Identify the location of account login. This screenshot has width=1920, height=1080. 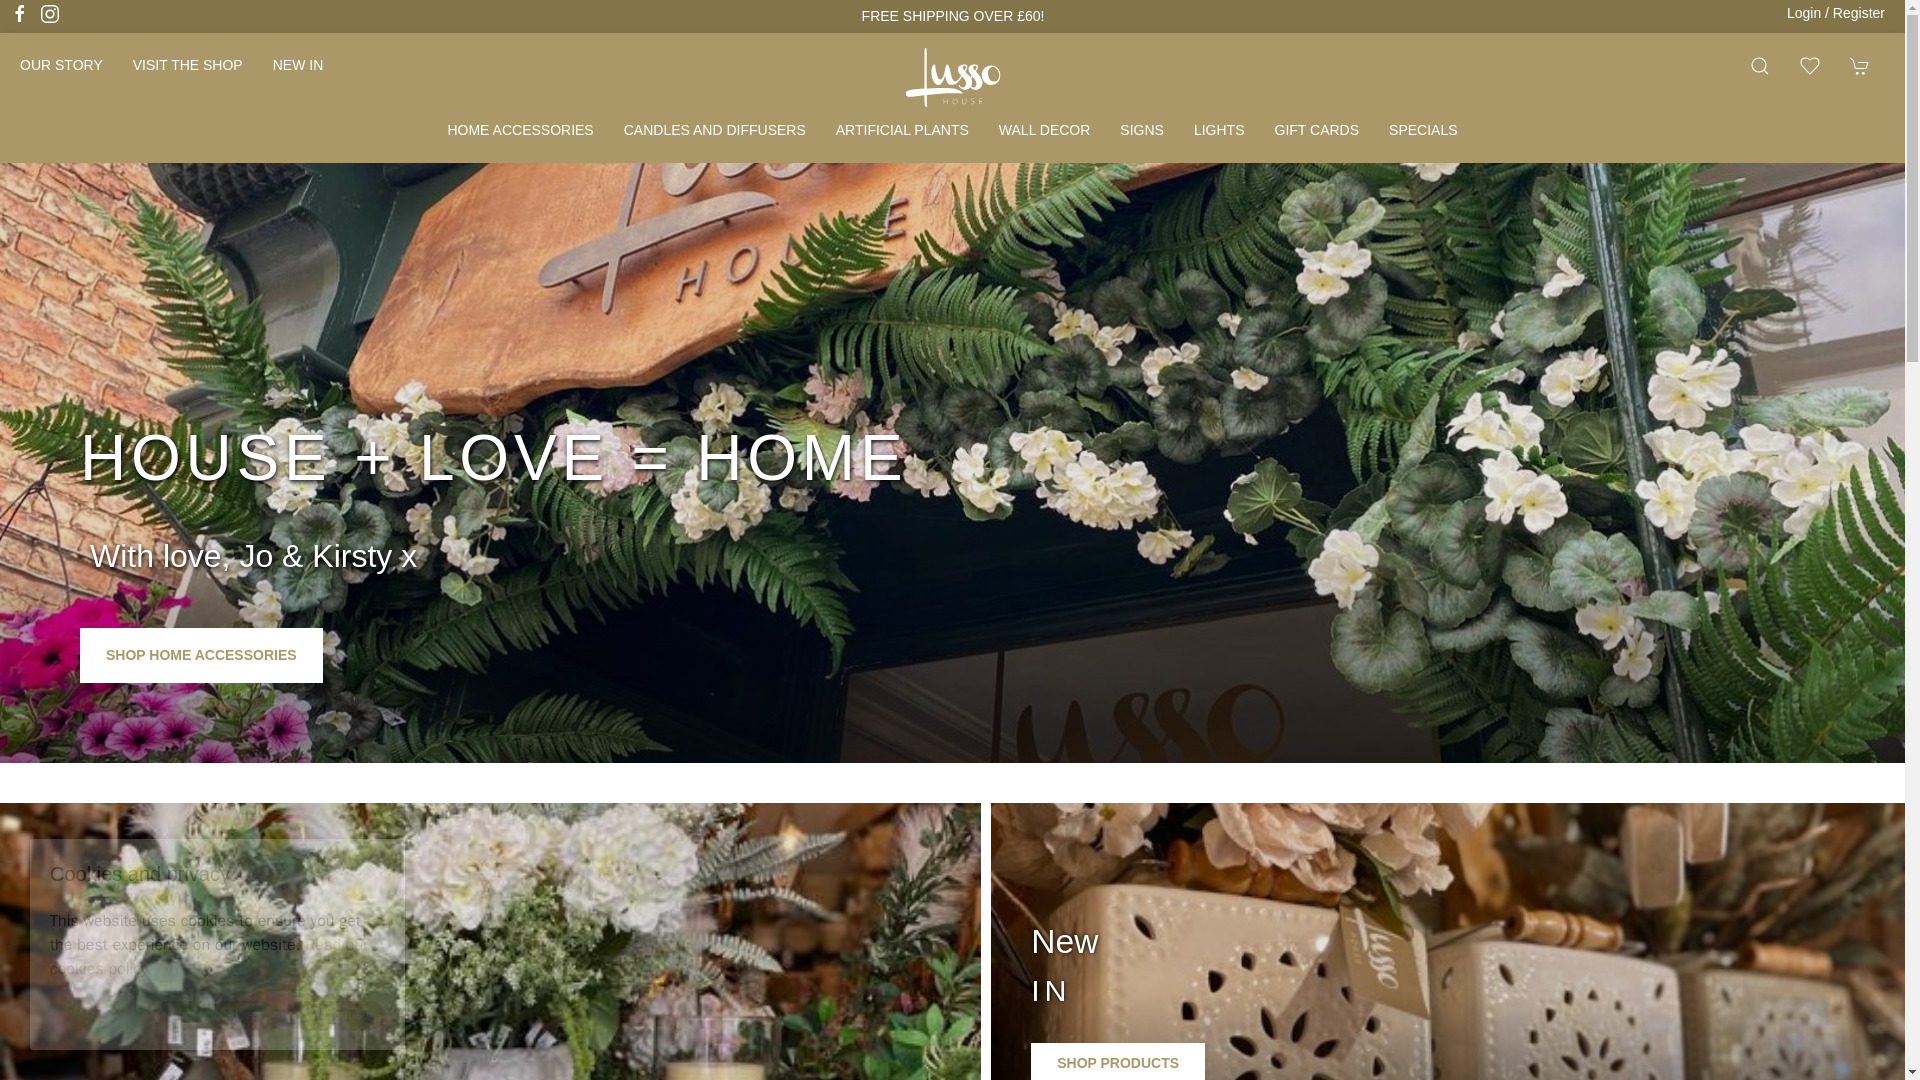
(1836, 13).